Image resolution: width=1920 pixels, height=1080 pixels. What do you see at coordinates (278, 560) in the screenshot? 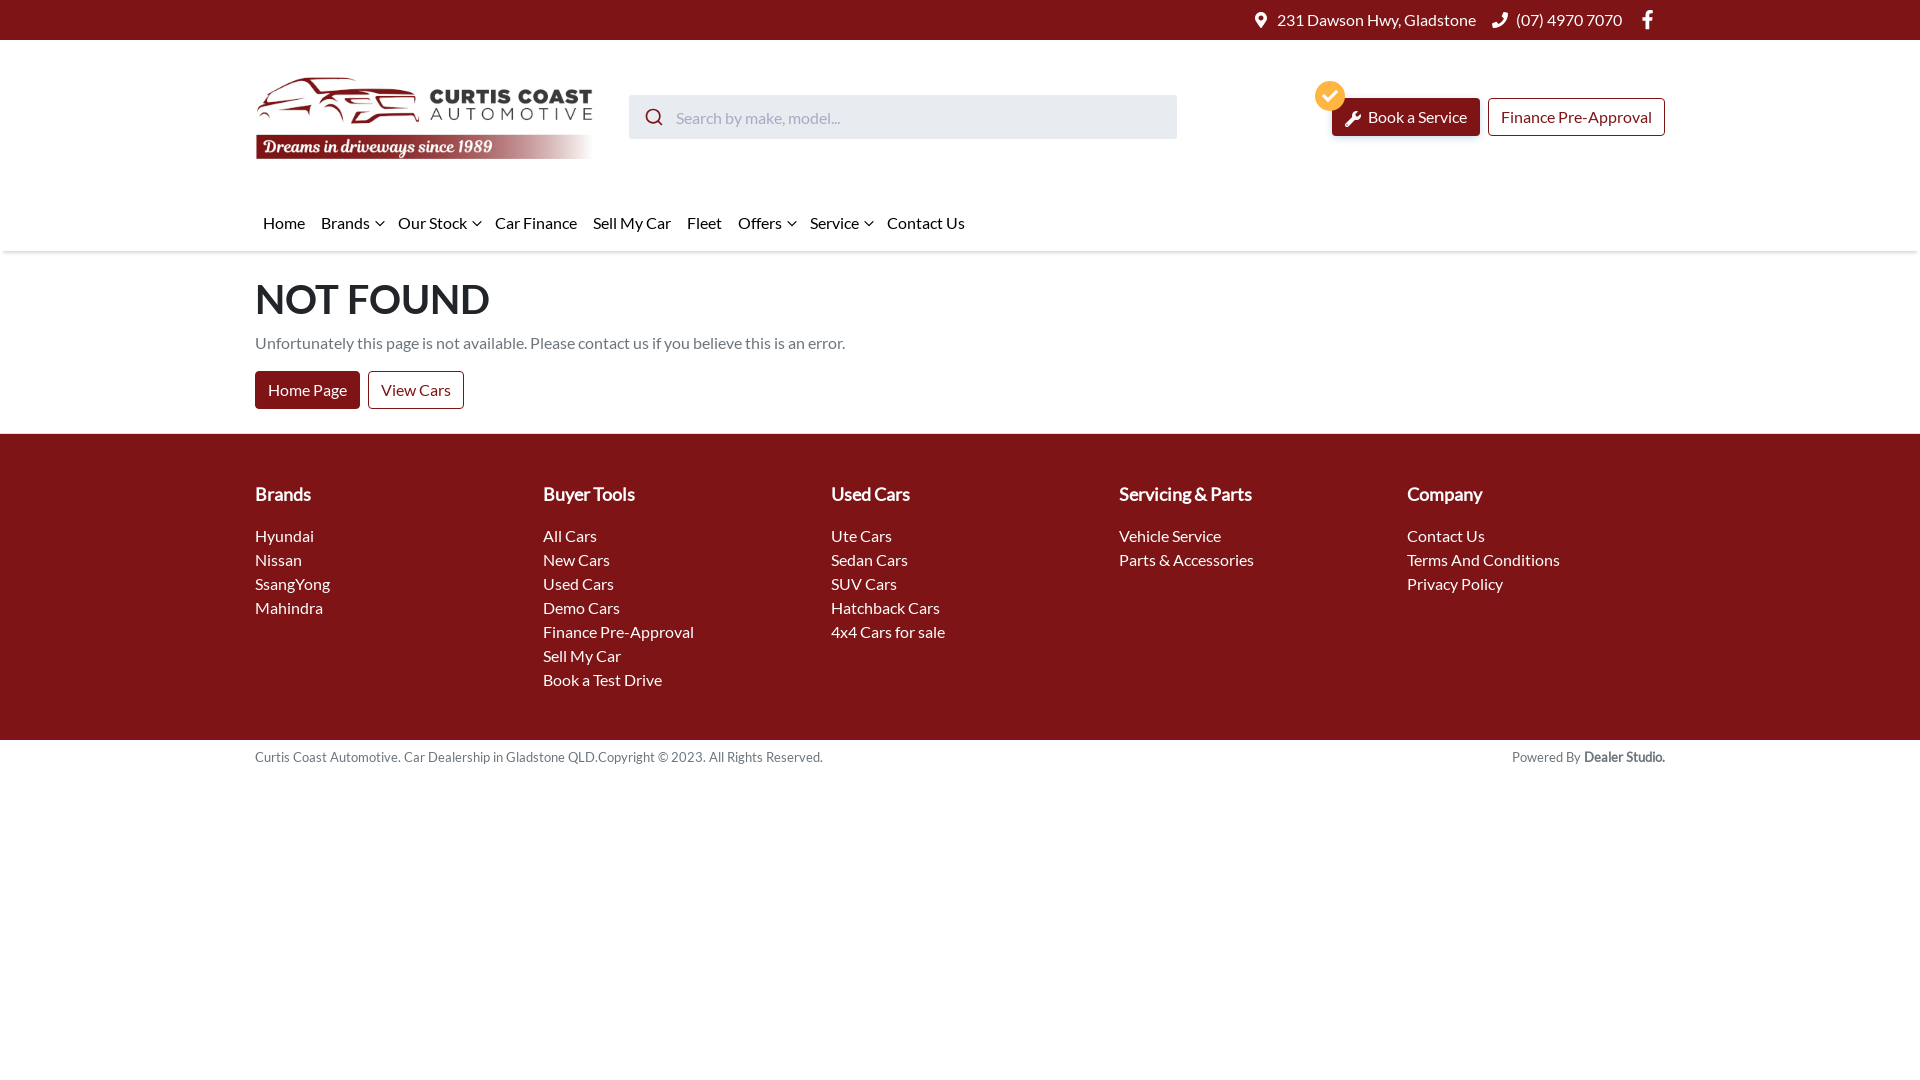
I see `Nissan` at bounding box center [278, 560].